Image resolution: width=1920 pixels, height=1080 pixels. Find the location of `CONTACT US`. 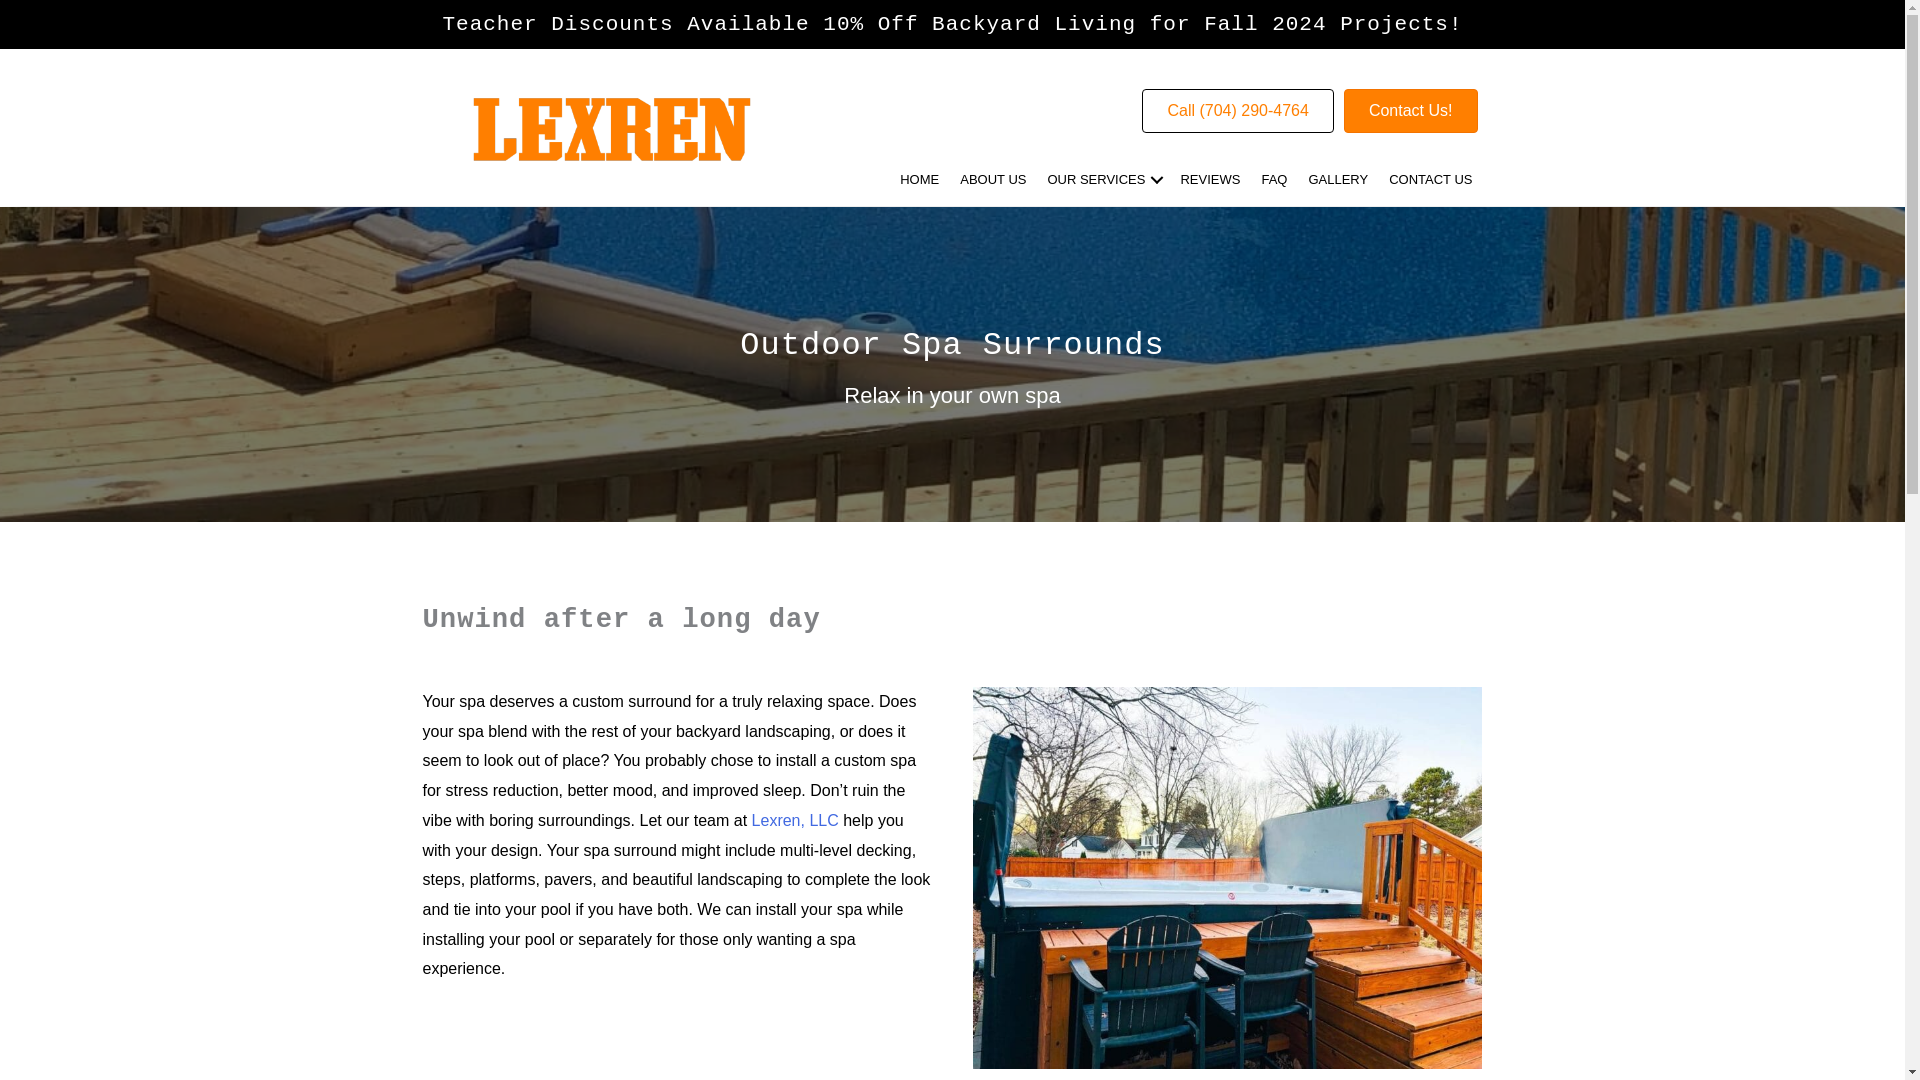

CONTACT US is located at coordinates (1430, 180).